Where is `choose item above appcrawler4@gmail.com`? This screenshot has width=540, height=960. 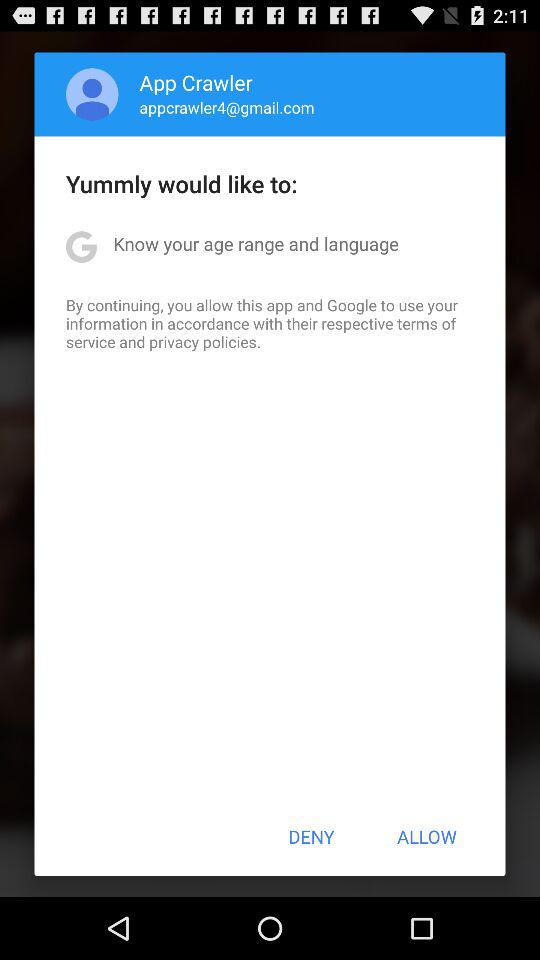
choose item above appcrawler4@gmail.com is located at coordinates (196, 82).